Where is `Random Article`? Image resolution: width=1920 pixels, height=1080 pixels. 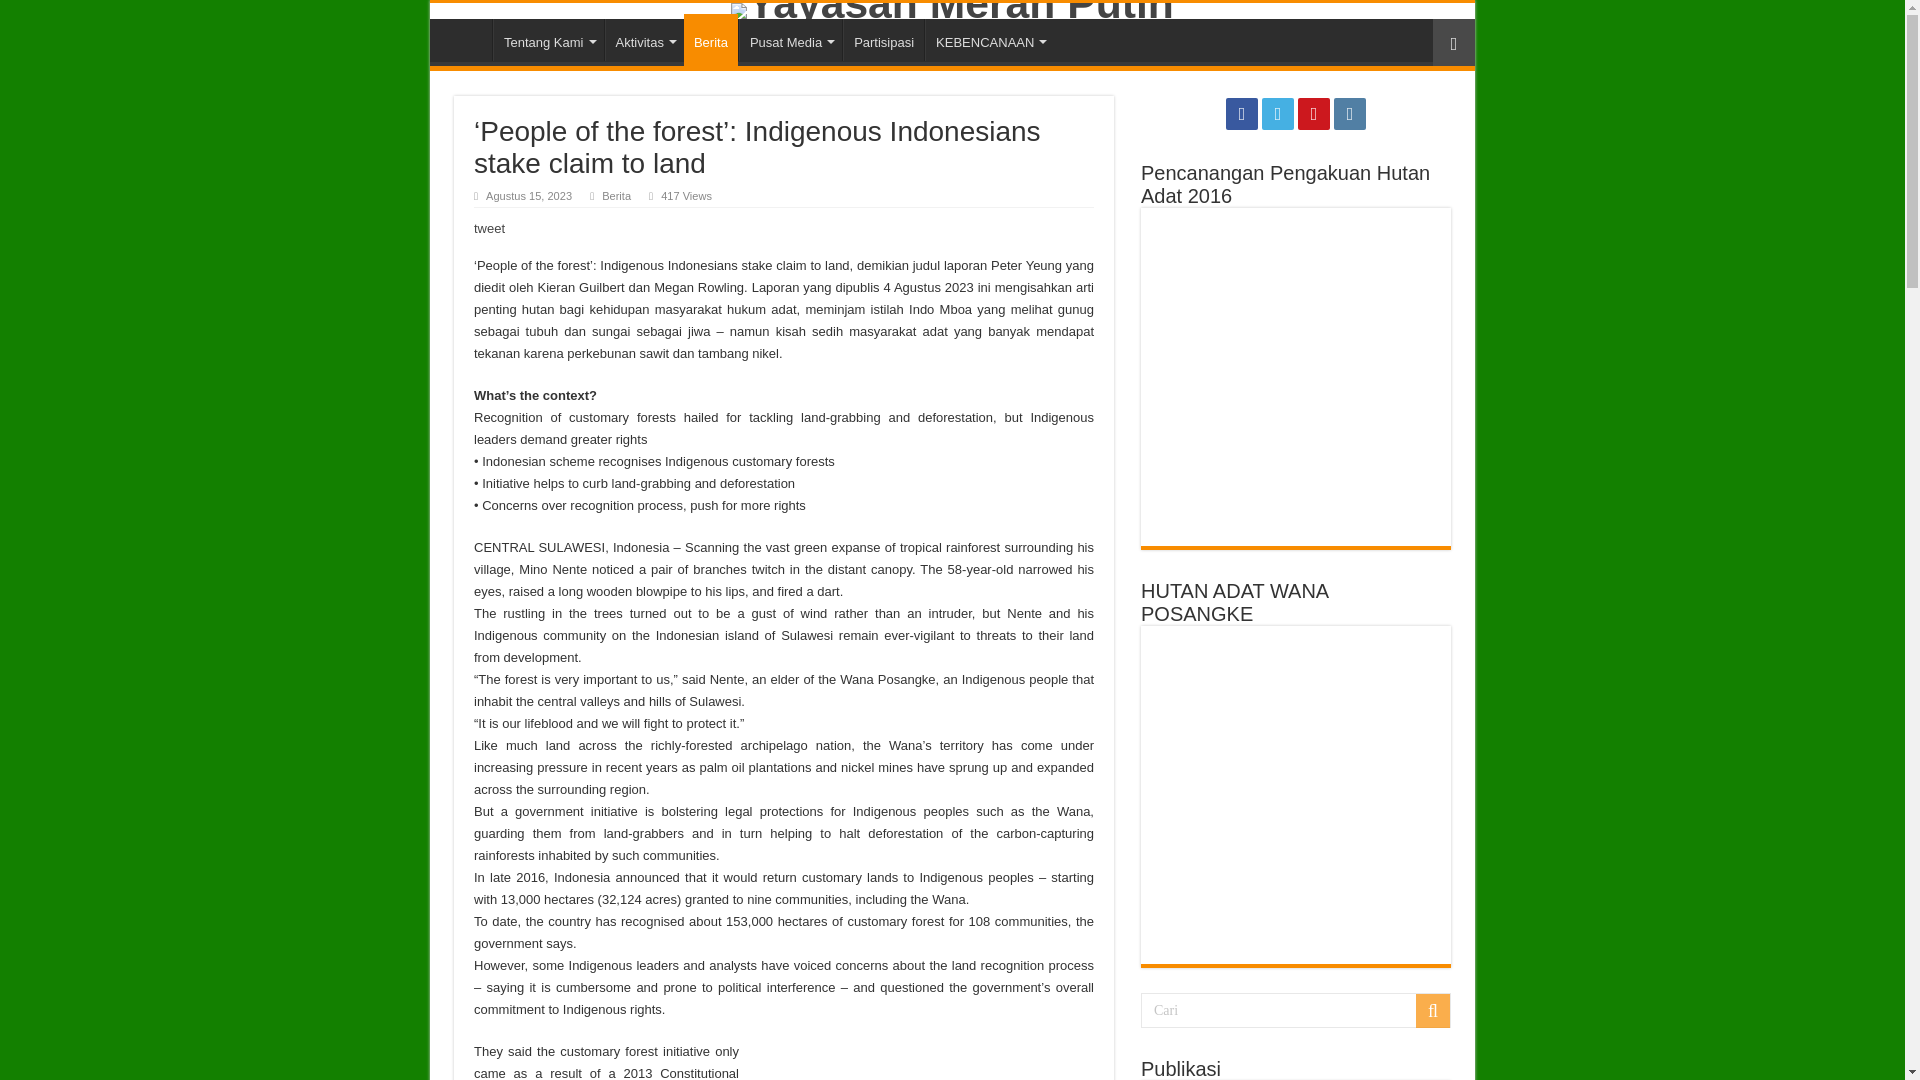 Random Article is located at coordinates (1453, 42).